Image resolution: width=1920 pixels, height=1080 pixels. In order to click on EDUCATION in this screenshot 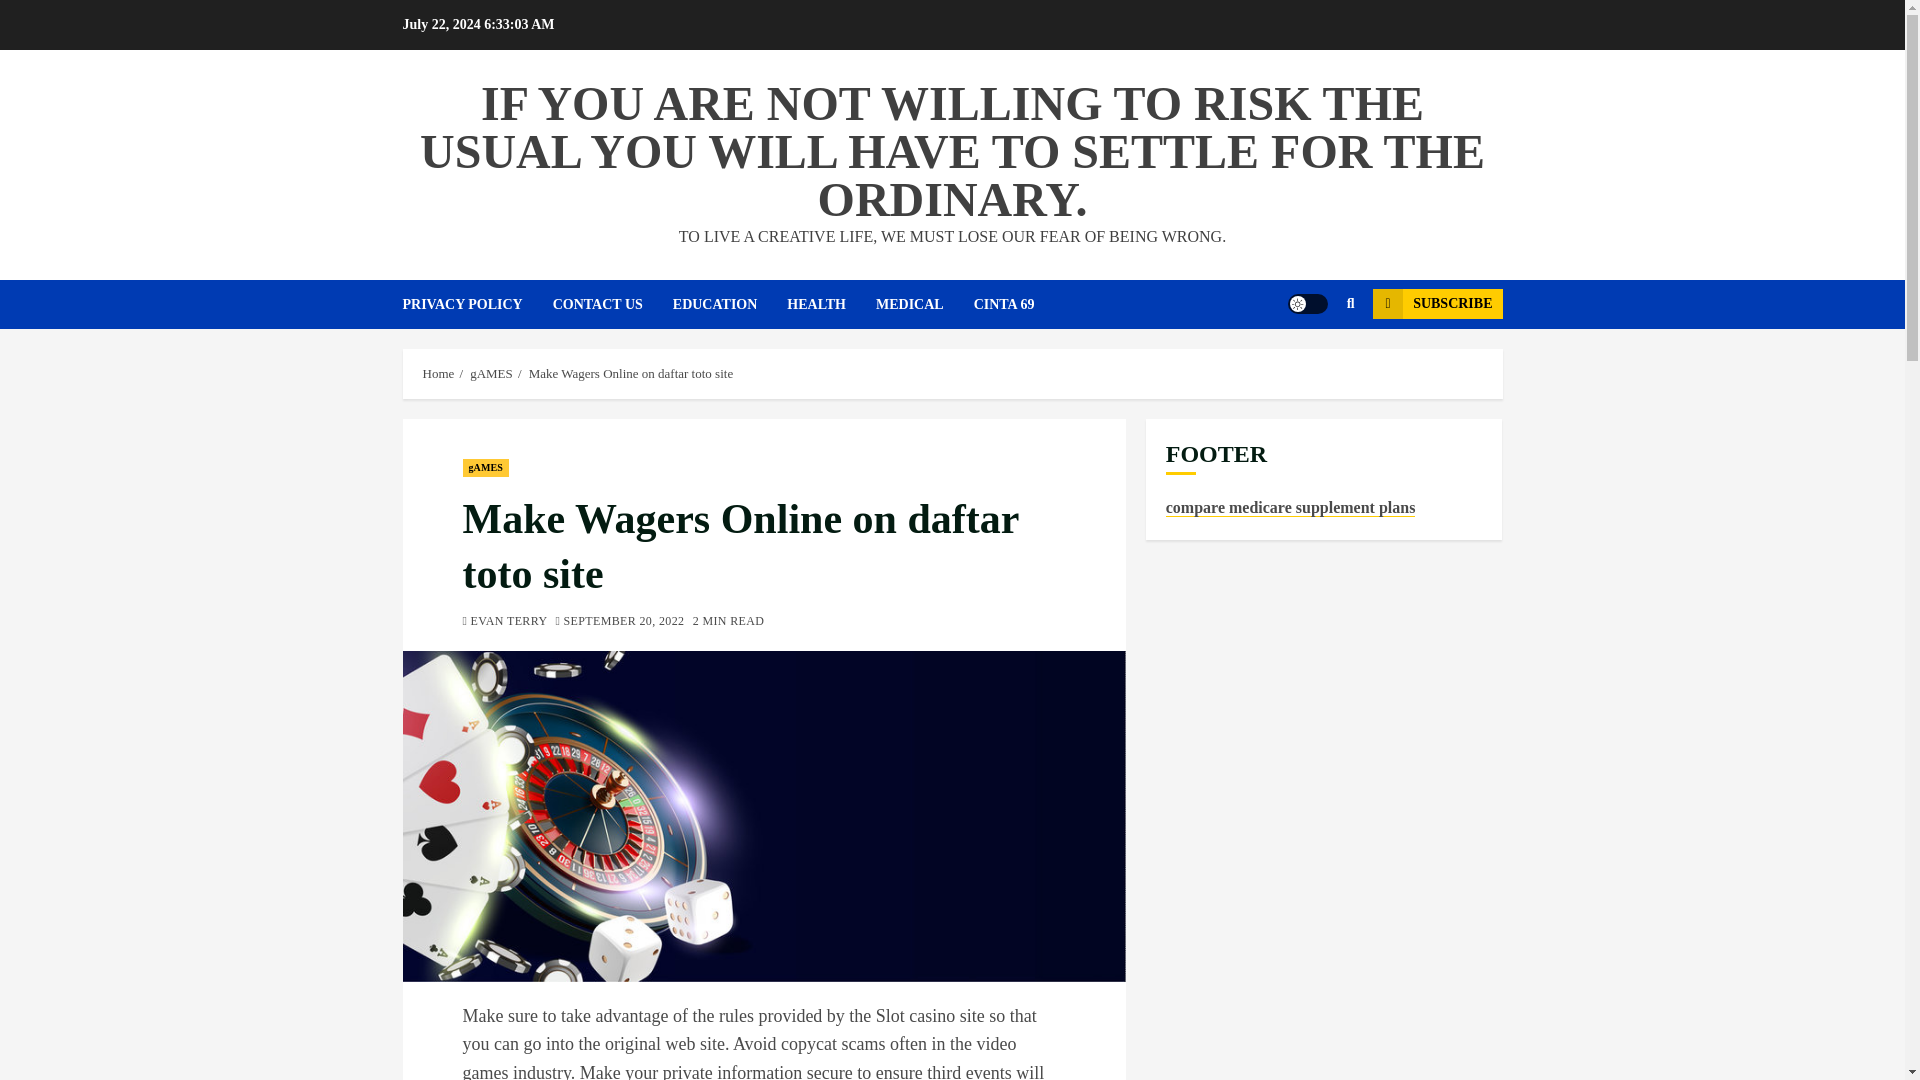, I will do `click(730, 304)`.